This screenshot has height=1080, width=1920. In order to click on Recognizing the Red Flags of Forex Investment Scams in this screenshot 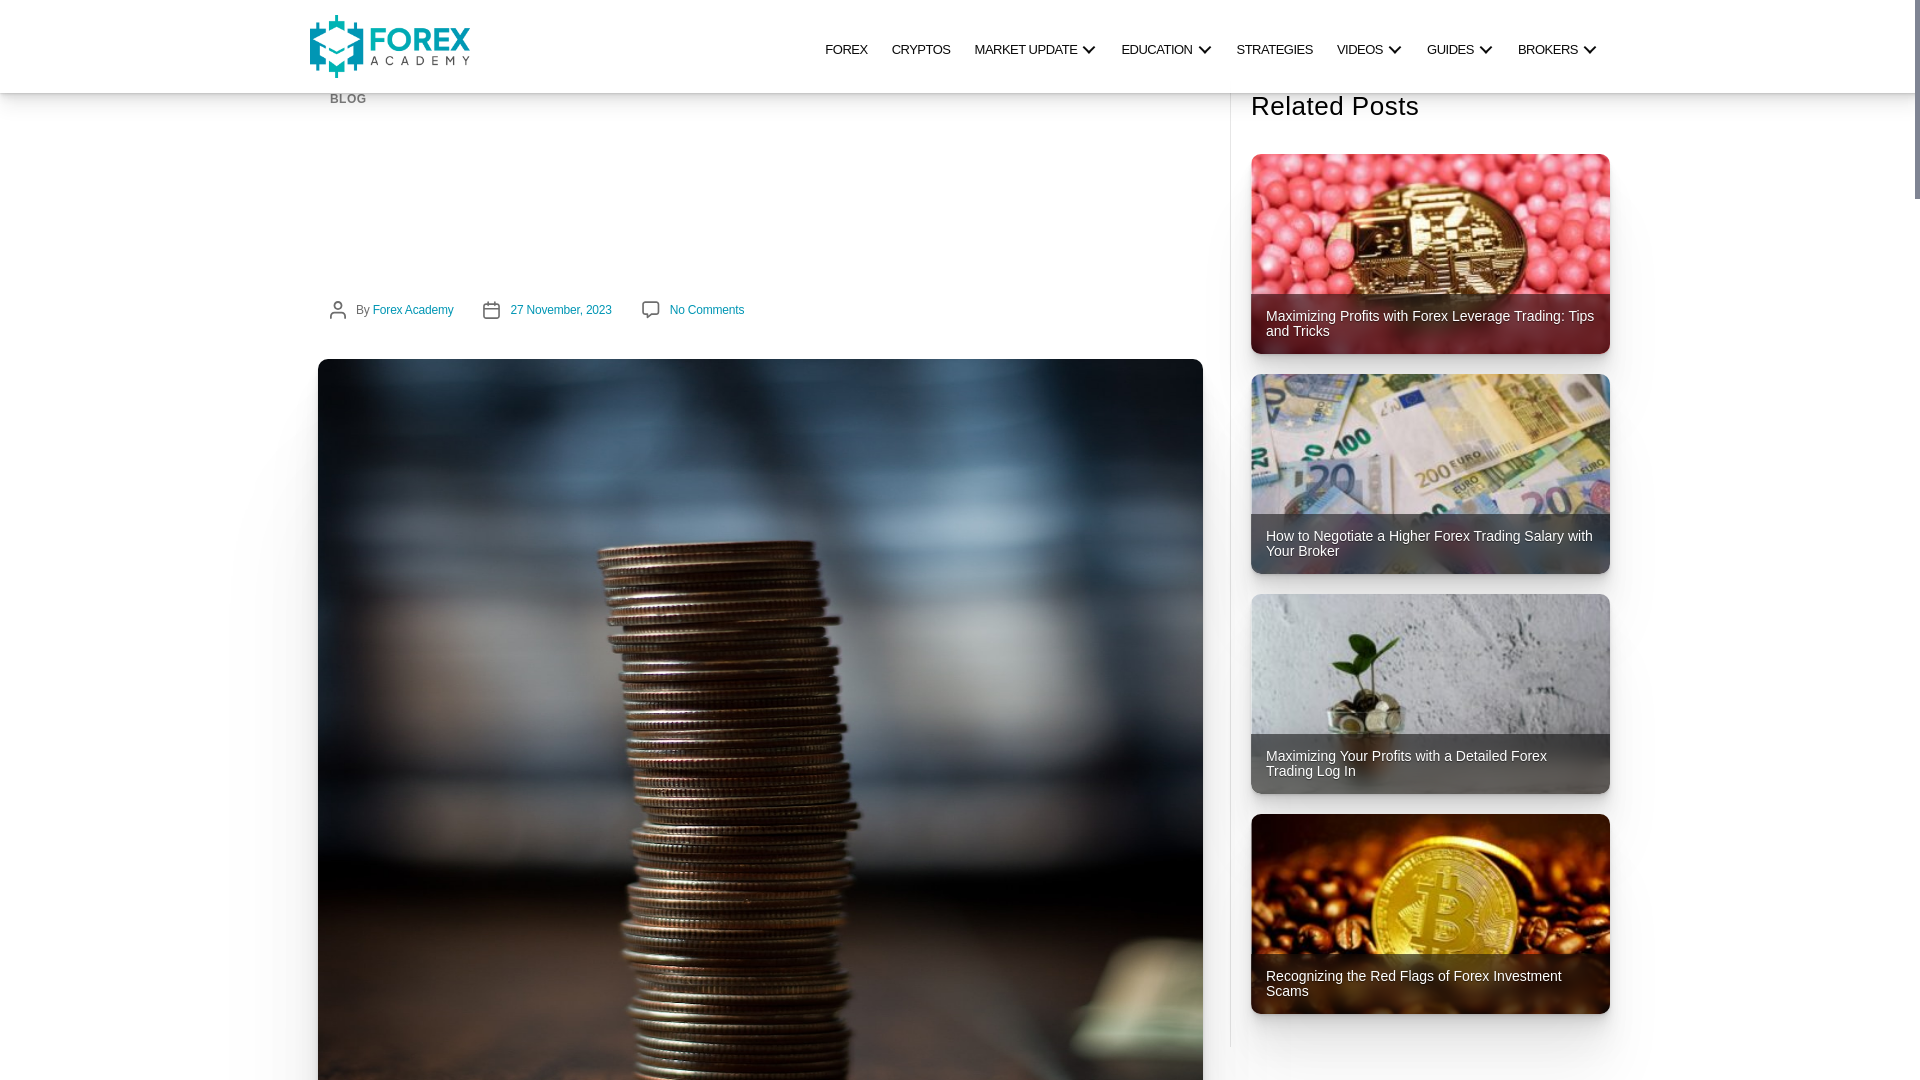, I will do `click(1430, 914)`.